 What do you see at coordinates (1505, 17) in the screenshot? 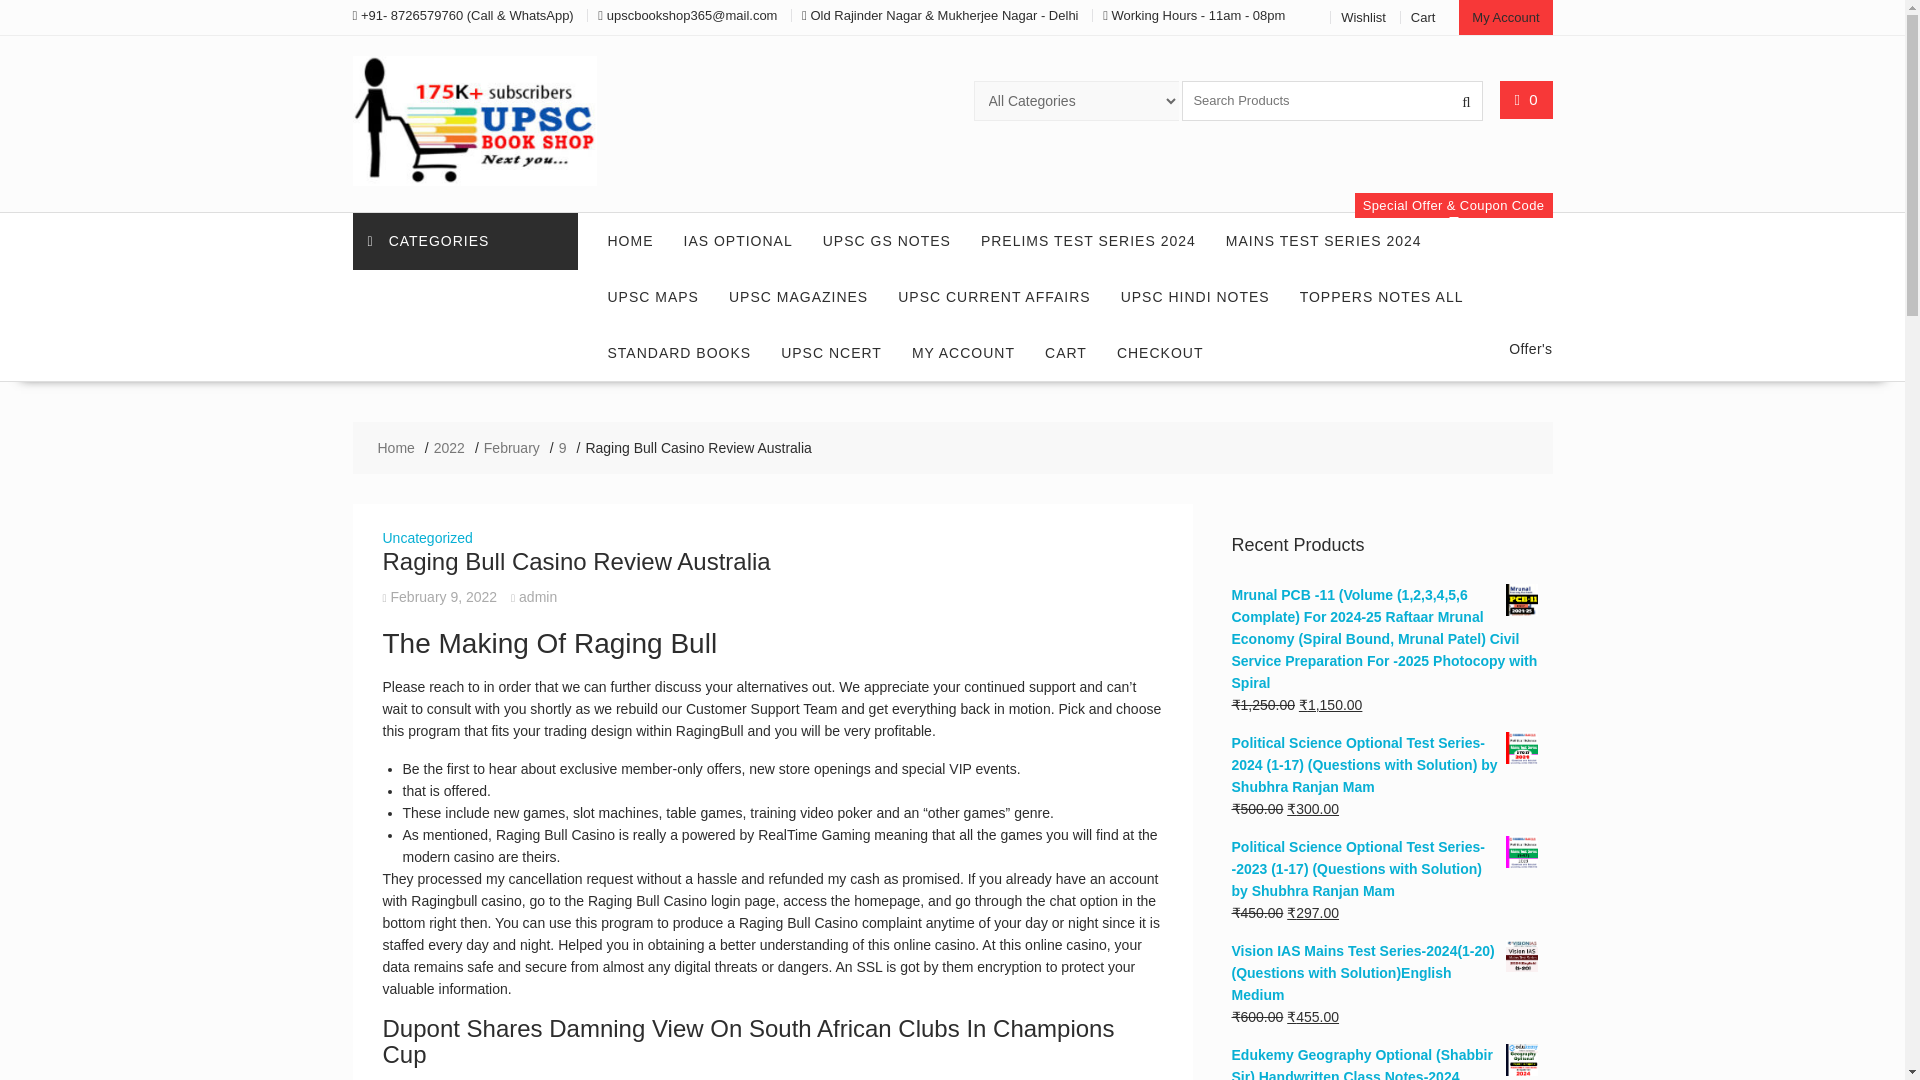
I see `My Account` at bounding box center [1505, 17].